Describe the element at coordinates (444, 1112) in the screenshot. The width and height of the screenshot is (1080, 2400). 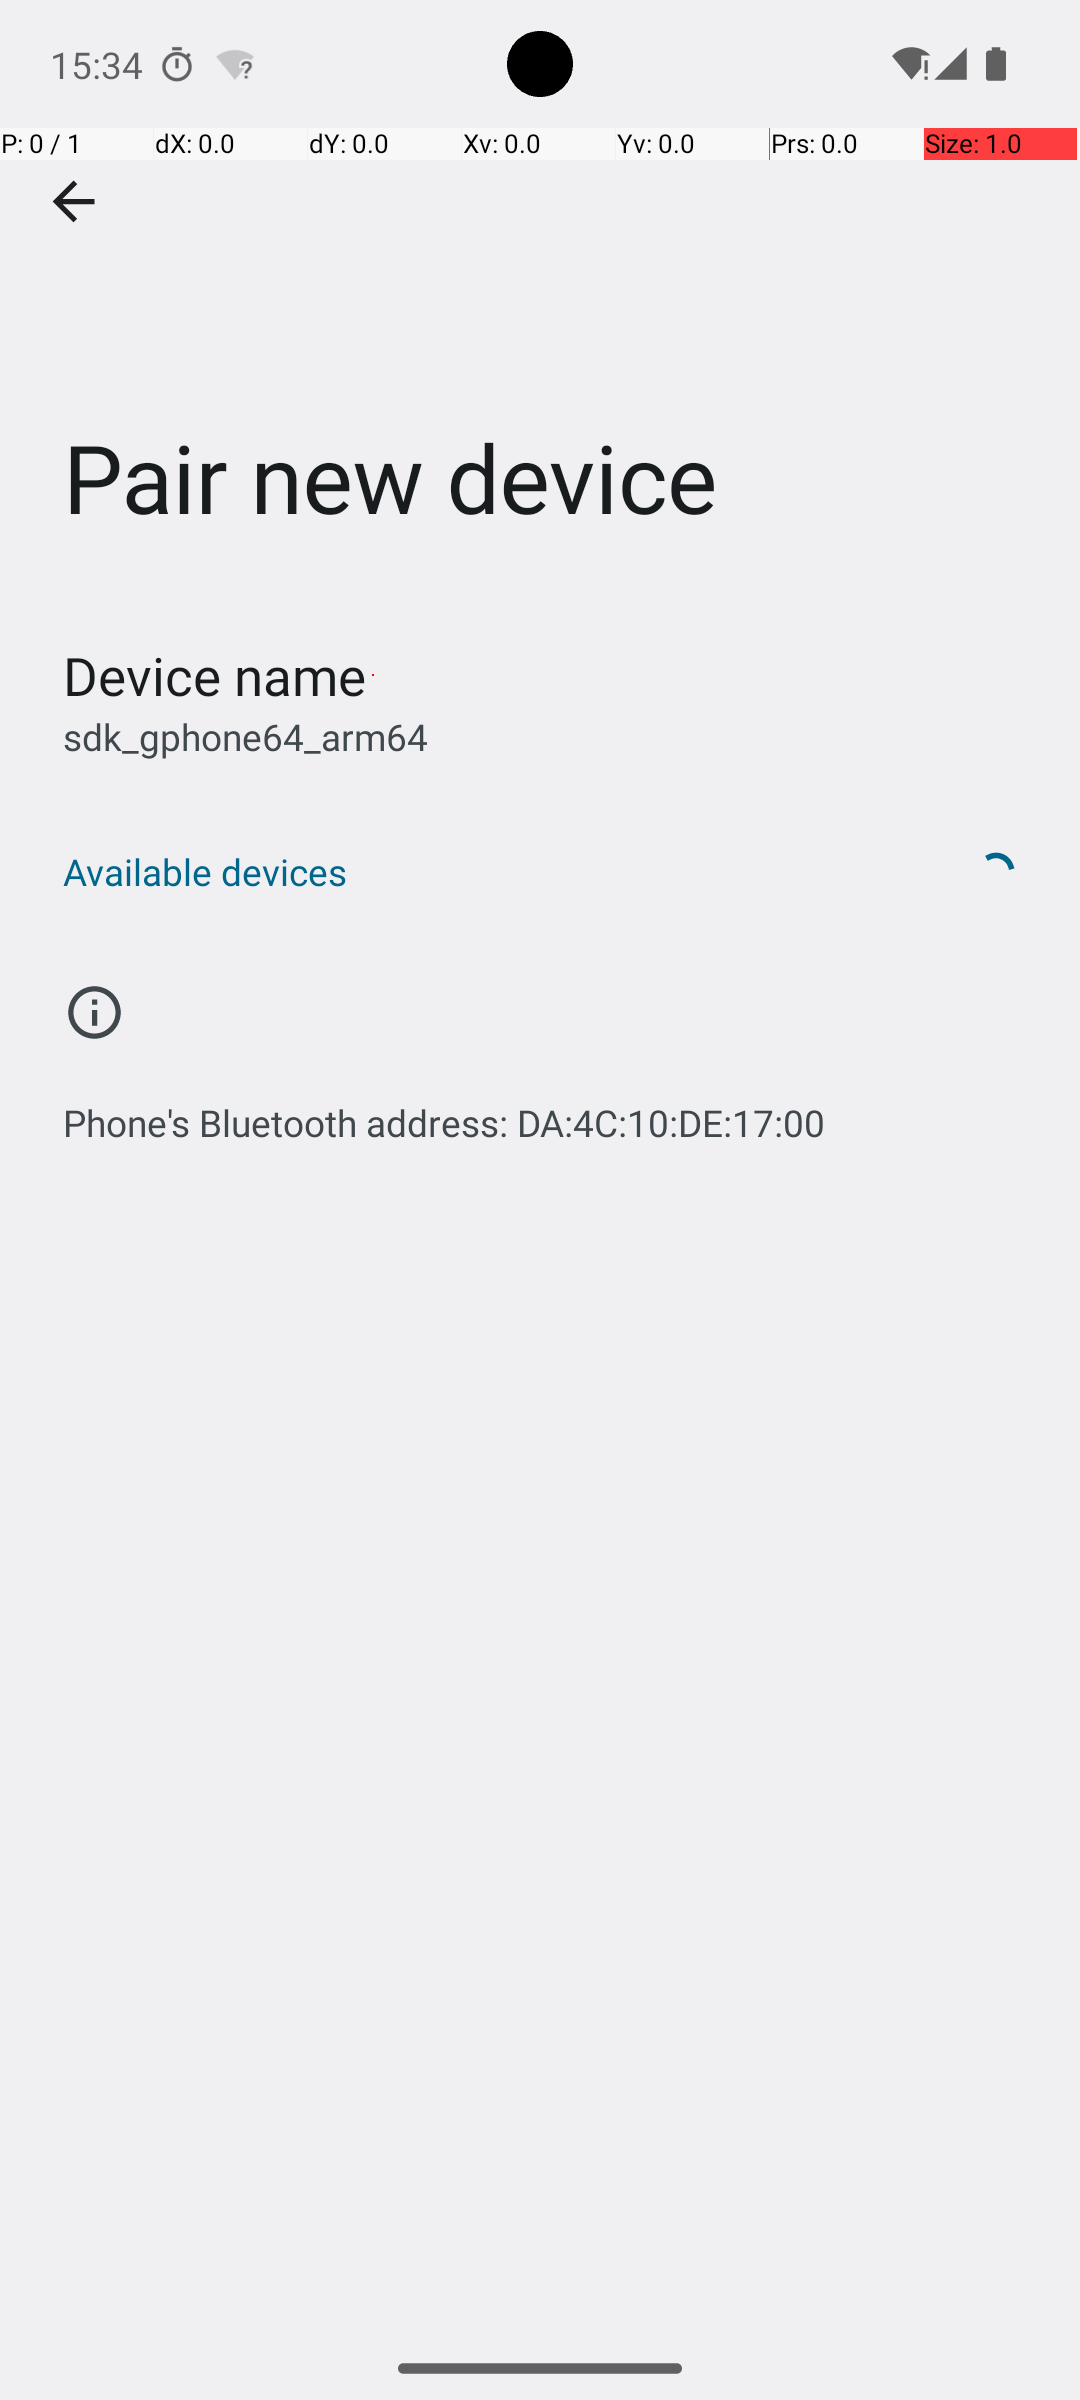
I see `Phone's Bluetooth address: DA:4C:10:DE:17:00` at that location.